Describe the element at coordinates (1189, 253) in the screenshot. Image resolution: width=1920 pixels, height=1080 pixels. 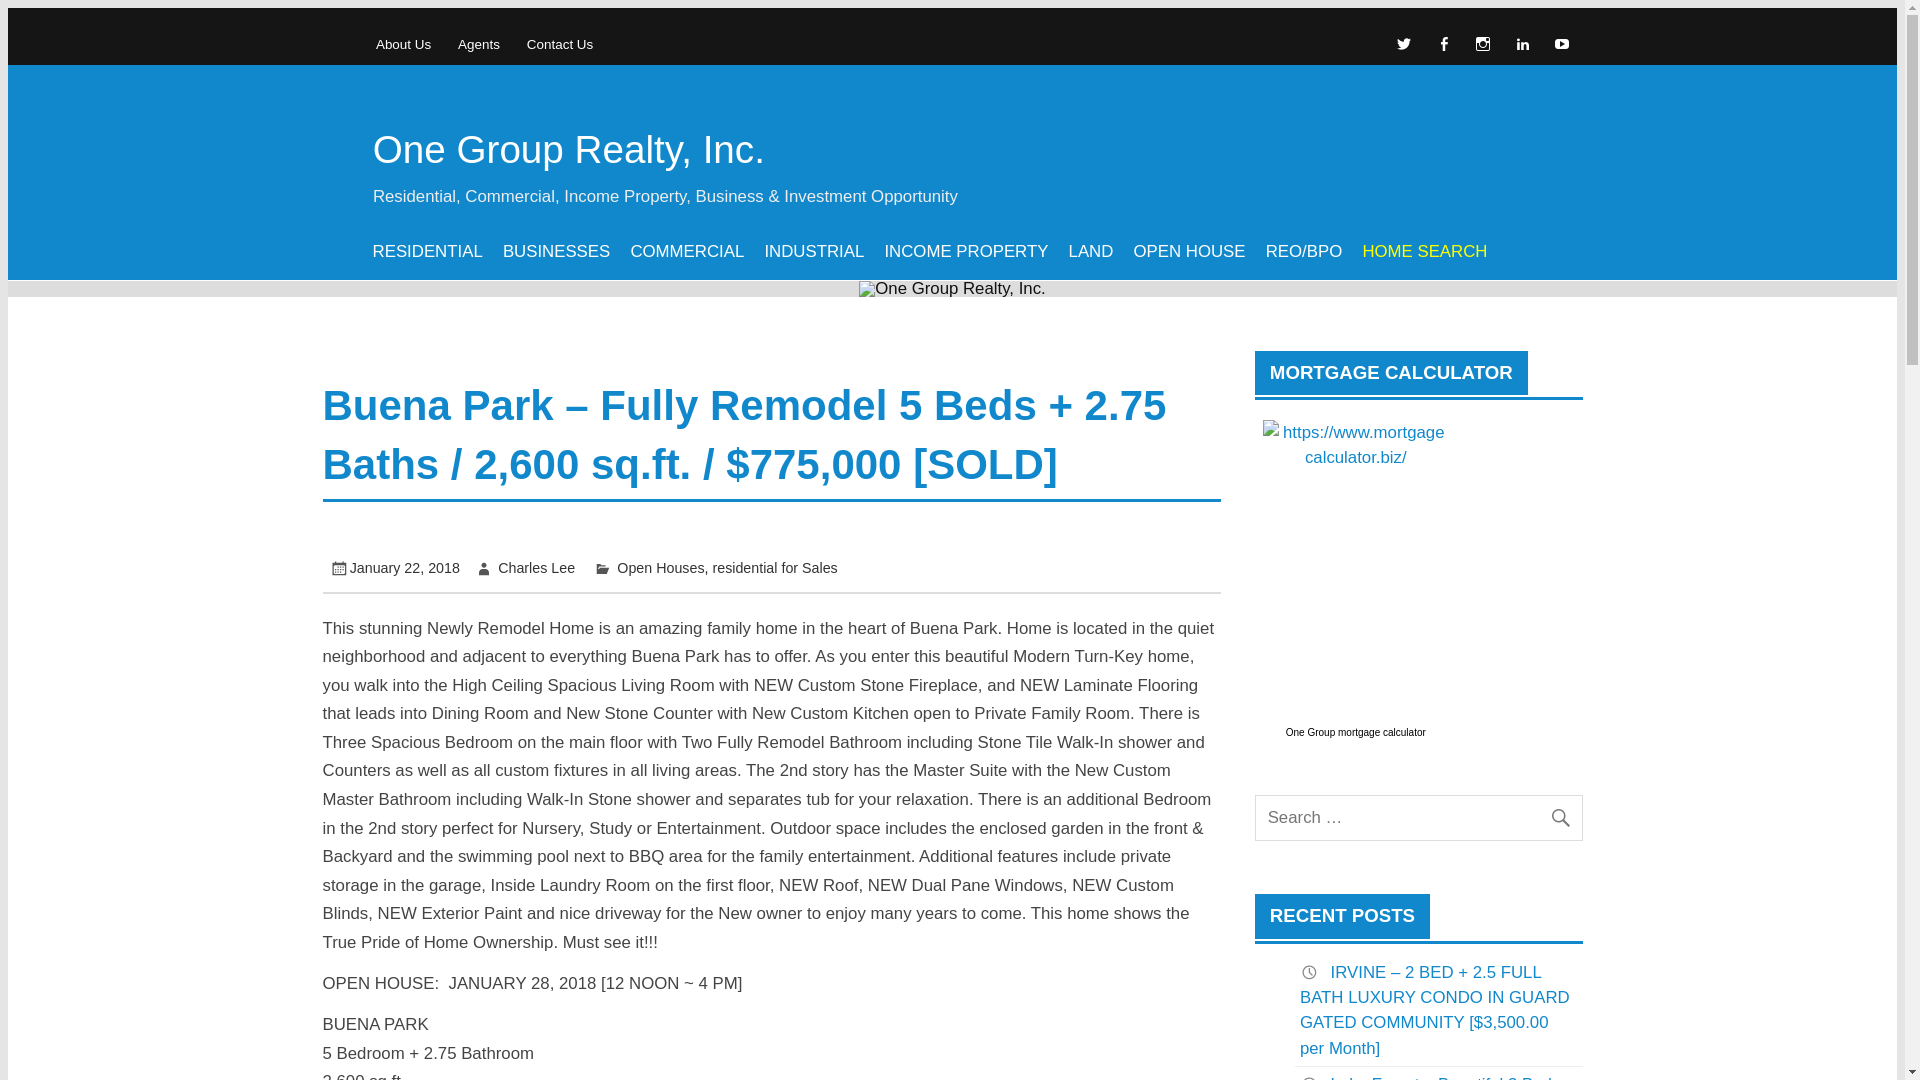
I see `OPEN HOUSE` at that location.